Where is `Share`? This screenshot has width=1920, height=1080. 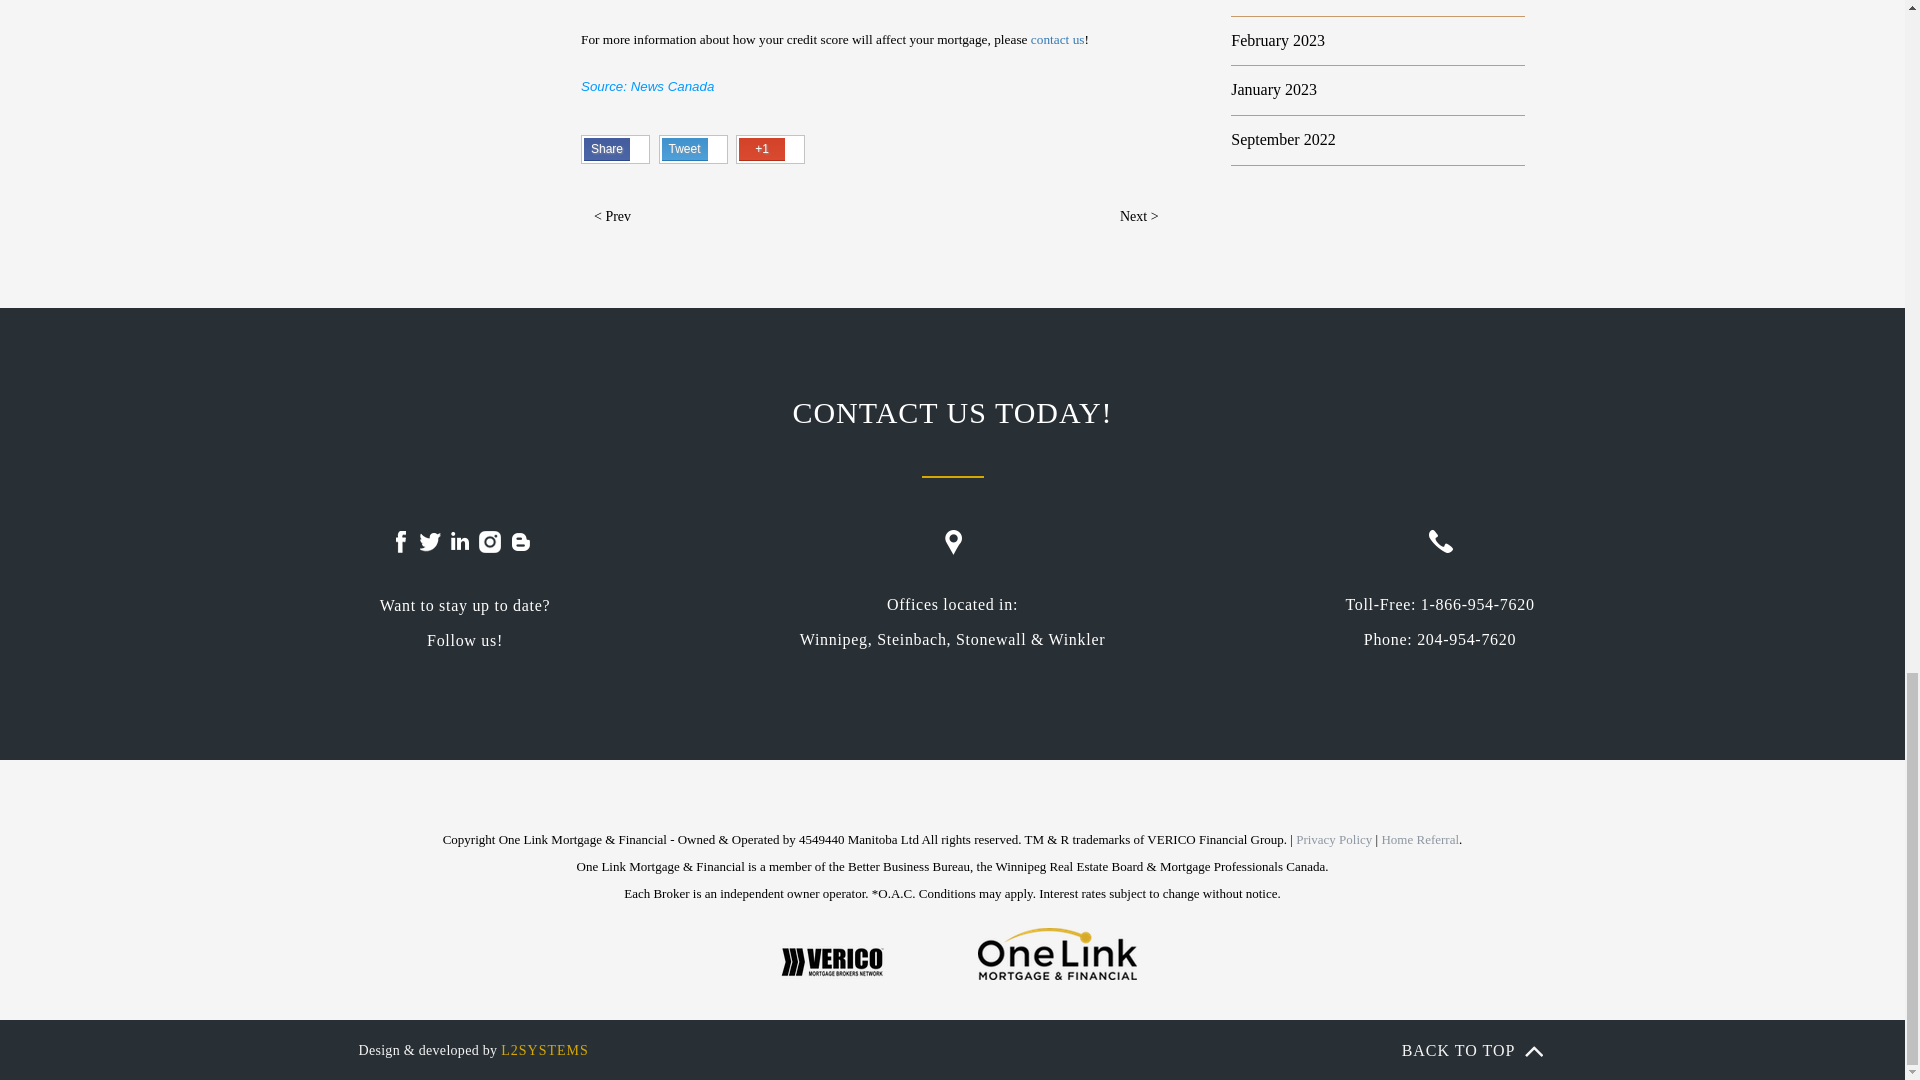 Share is located at coordinates (616, 149).